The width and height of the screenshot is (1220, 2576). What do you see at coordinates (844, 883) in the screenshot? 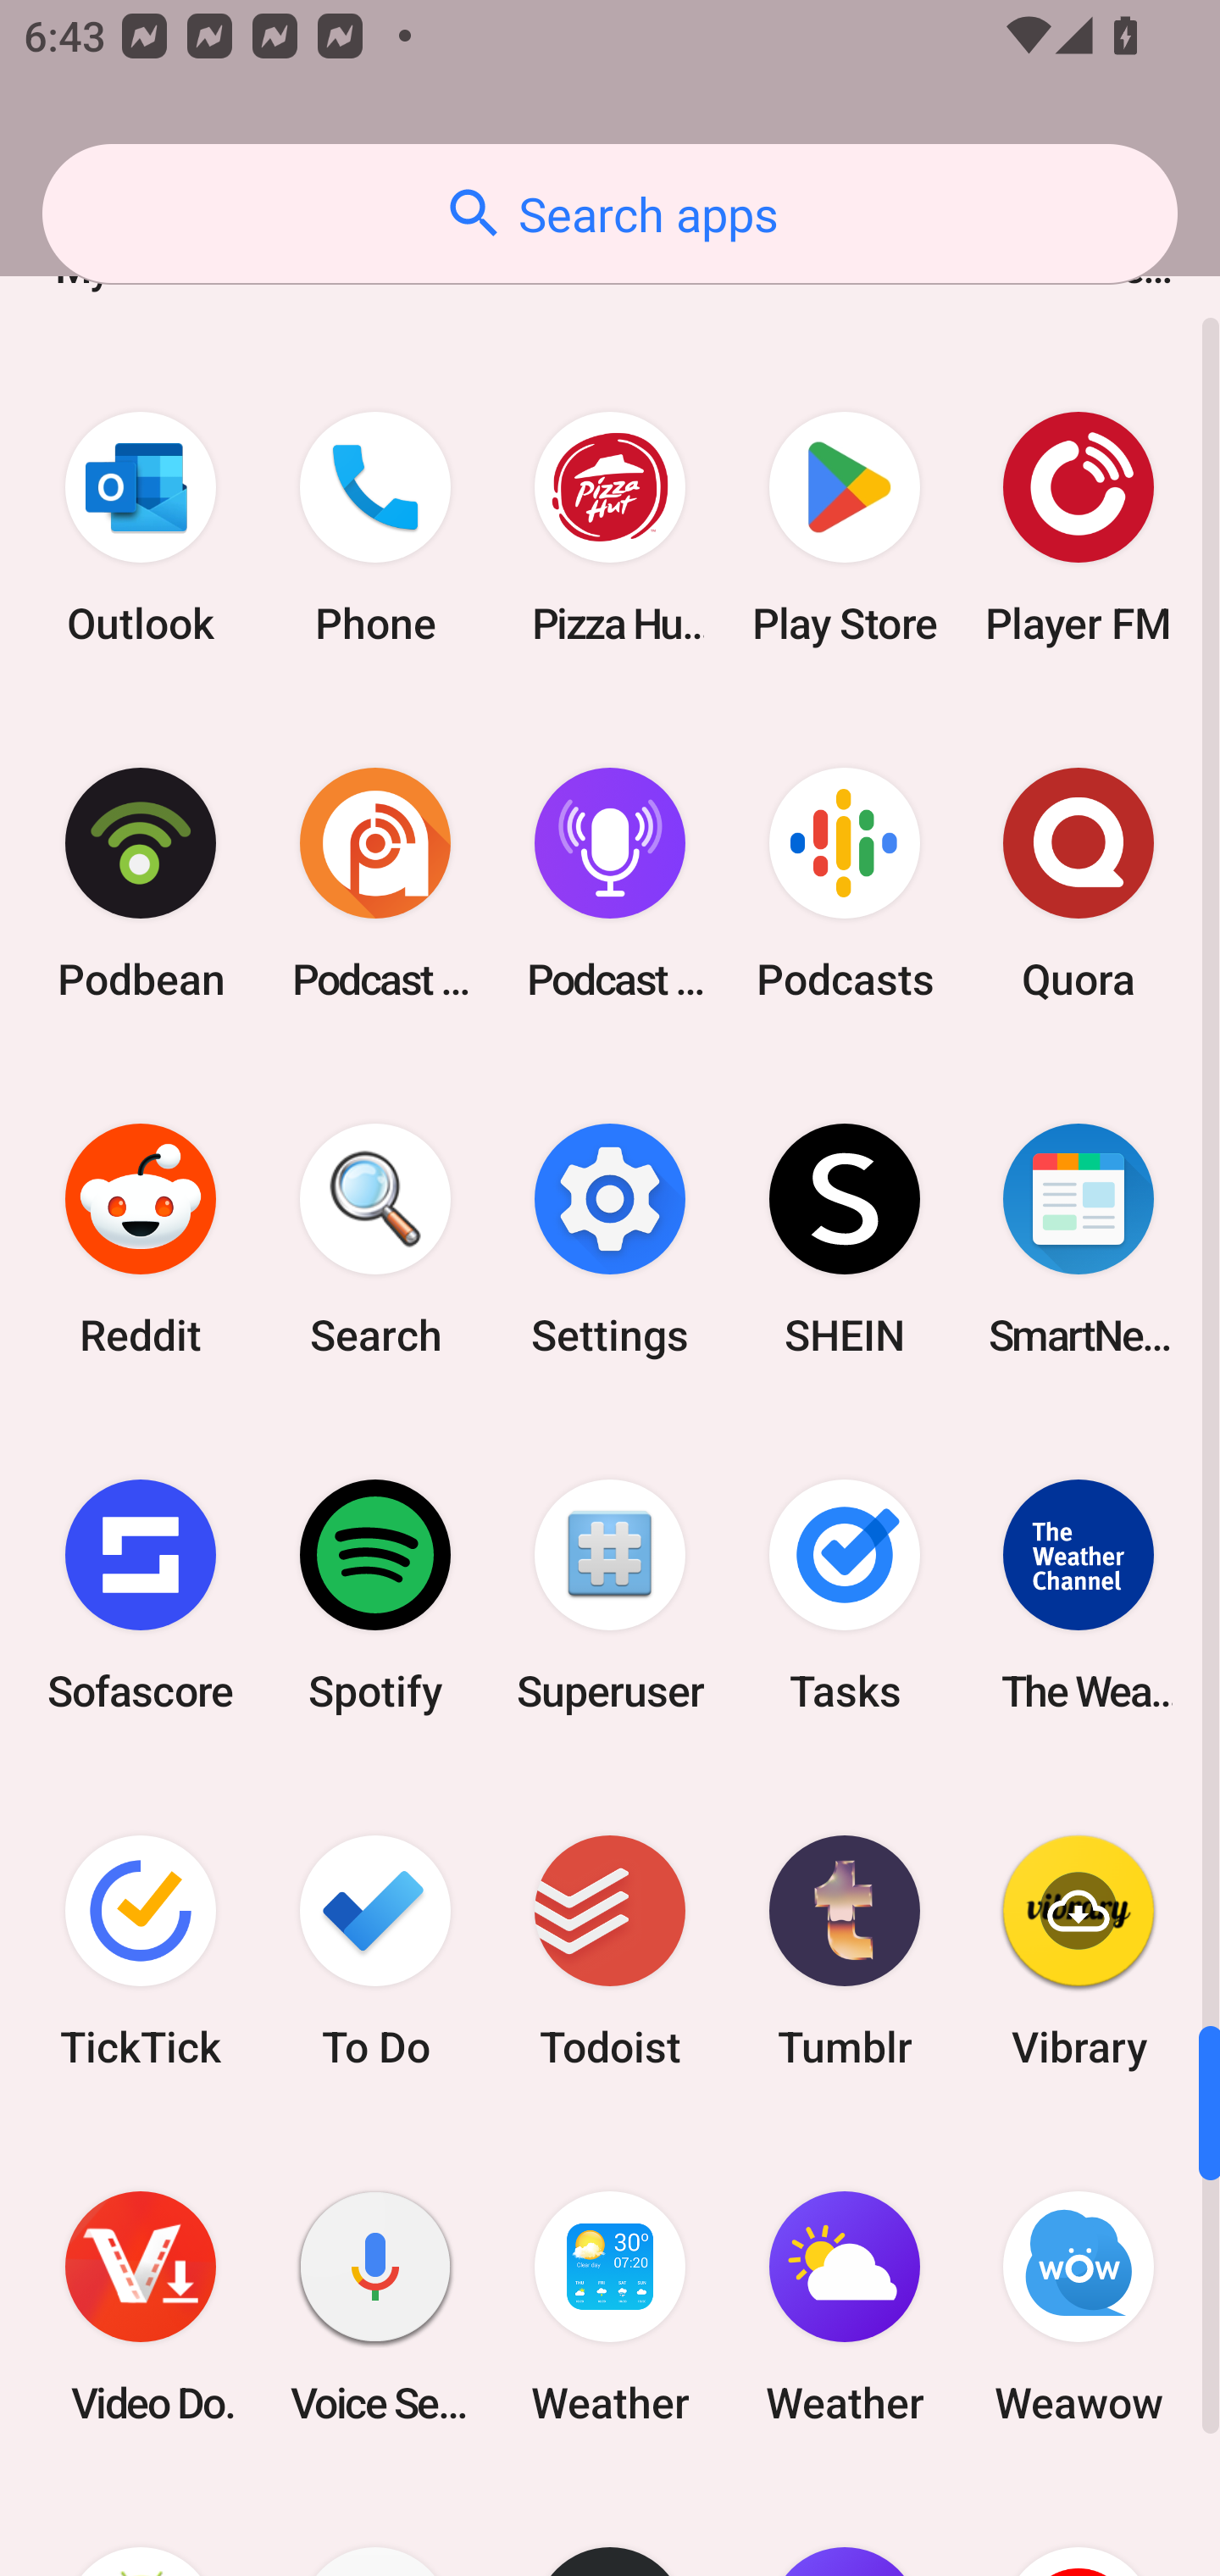
I see `Podcasts` at bounding box center [844, 883].